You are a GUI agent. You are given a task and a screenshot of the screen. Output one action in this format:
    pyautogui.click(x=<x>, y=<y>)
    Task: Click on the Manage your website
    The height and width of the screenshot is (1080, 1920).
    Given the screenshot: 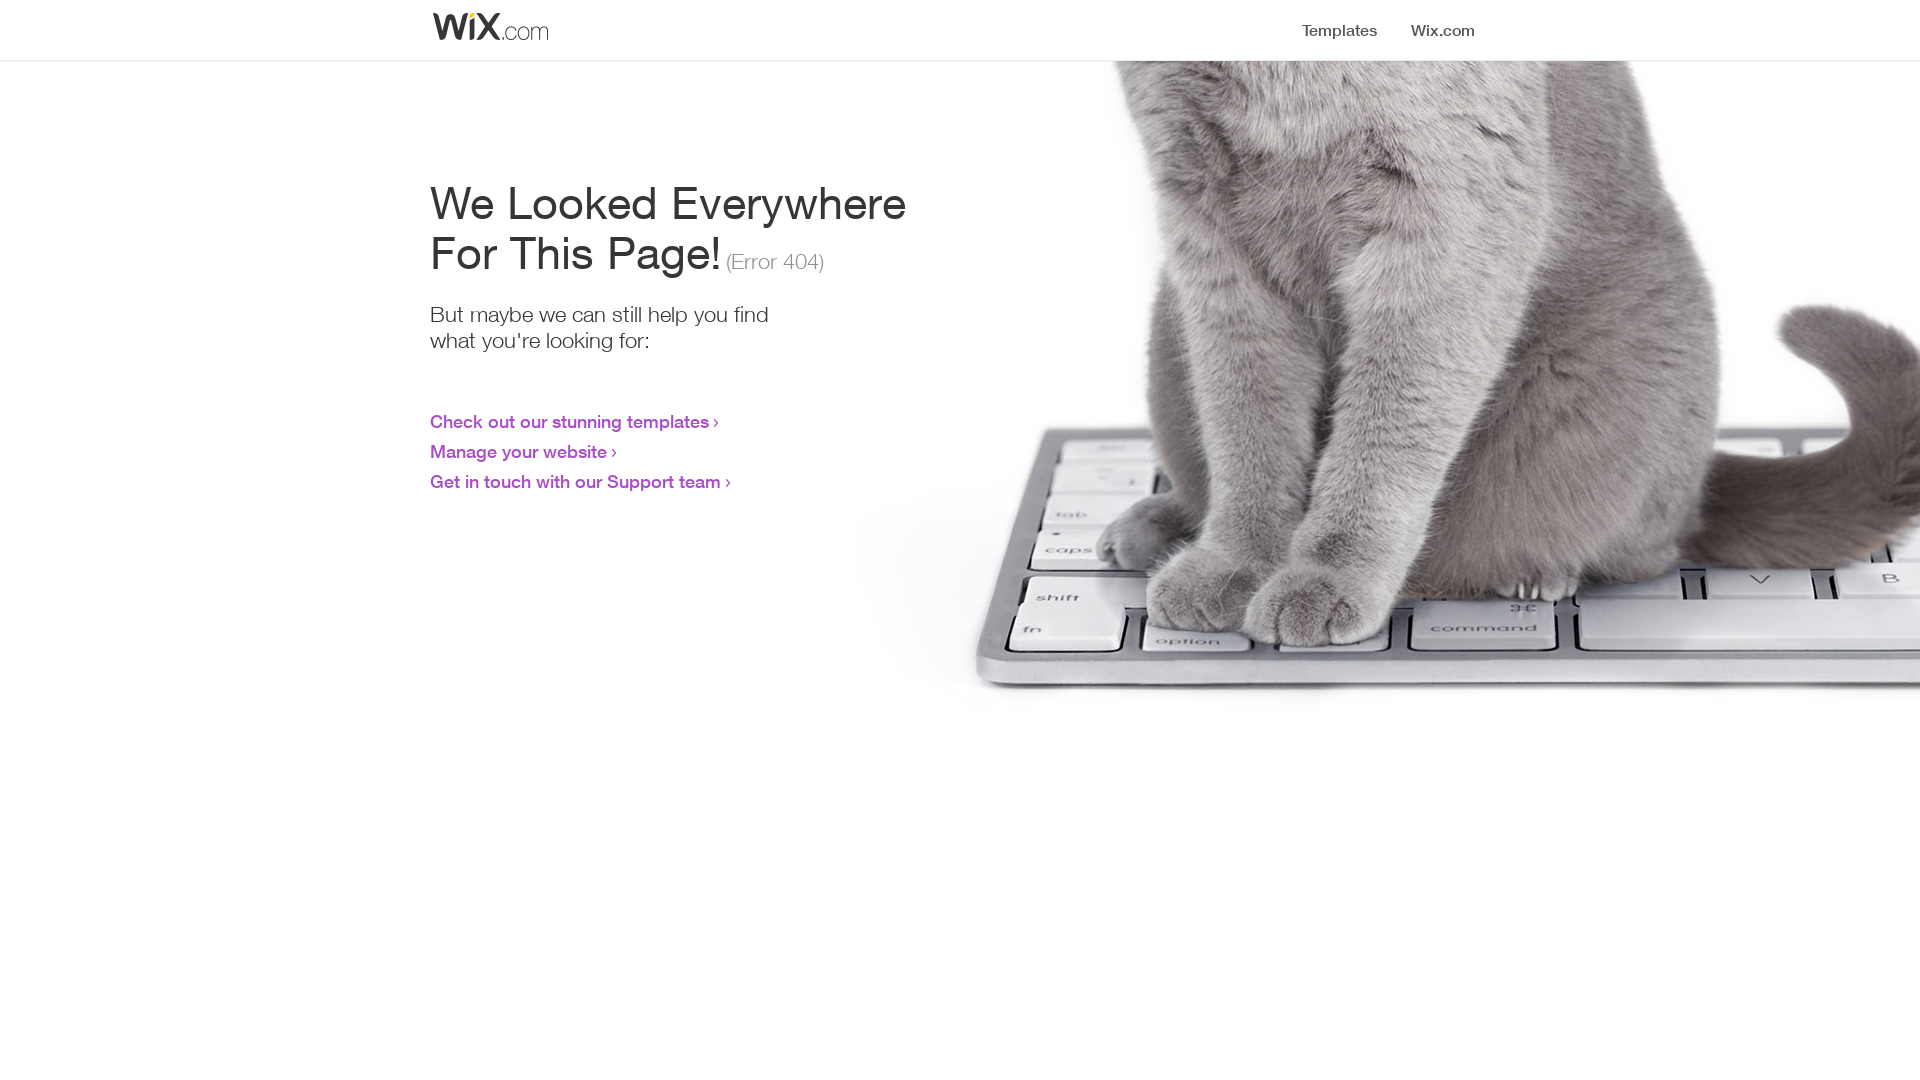 What is the action you would take?
    pyautogui.click(x=518, y=451)
    